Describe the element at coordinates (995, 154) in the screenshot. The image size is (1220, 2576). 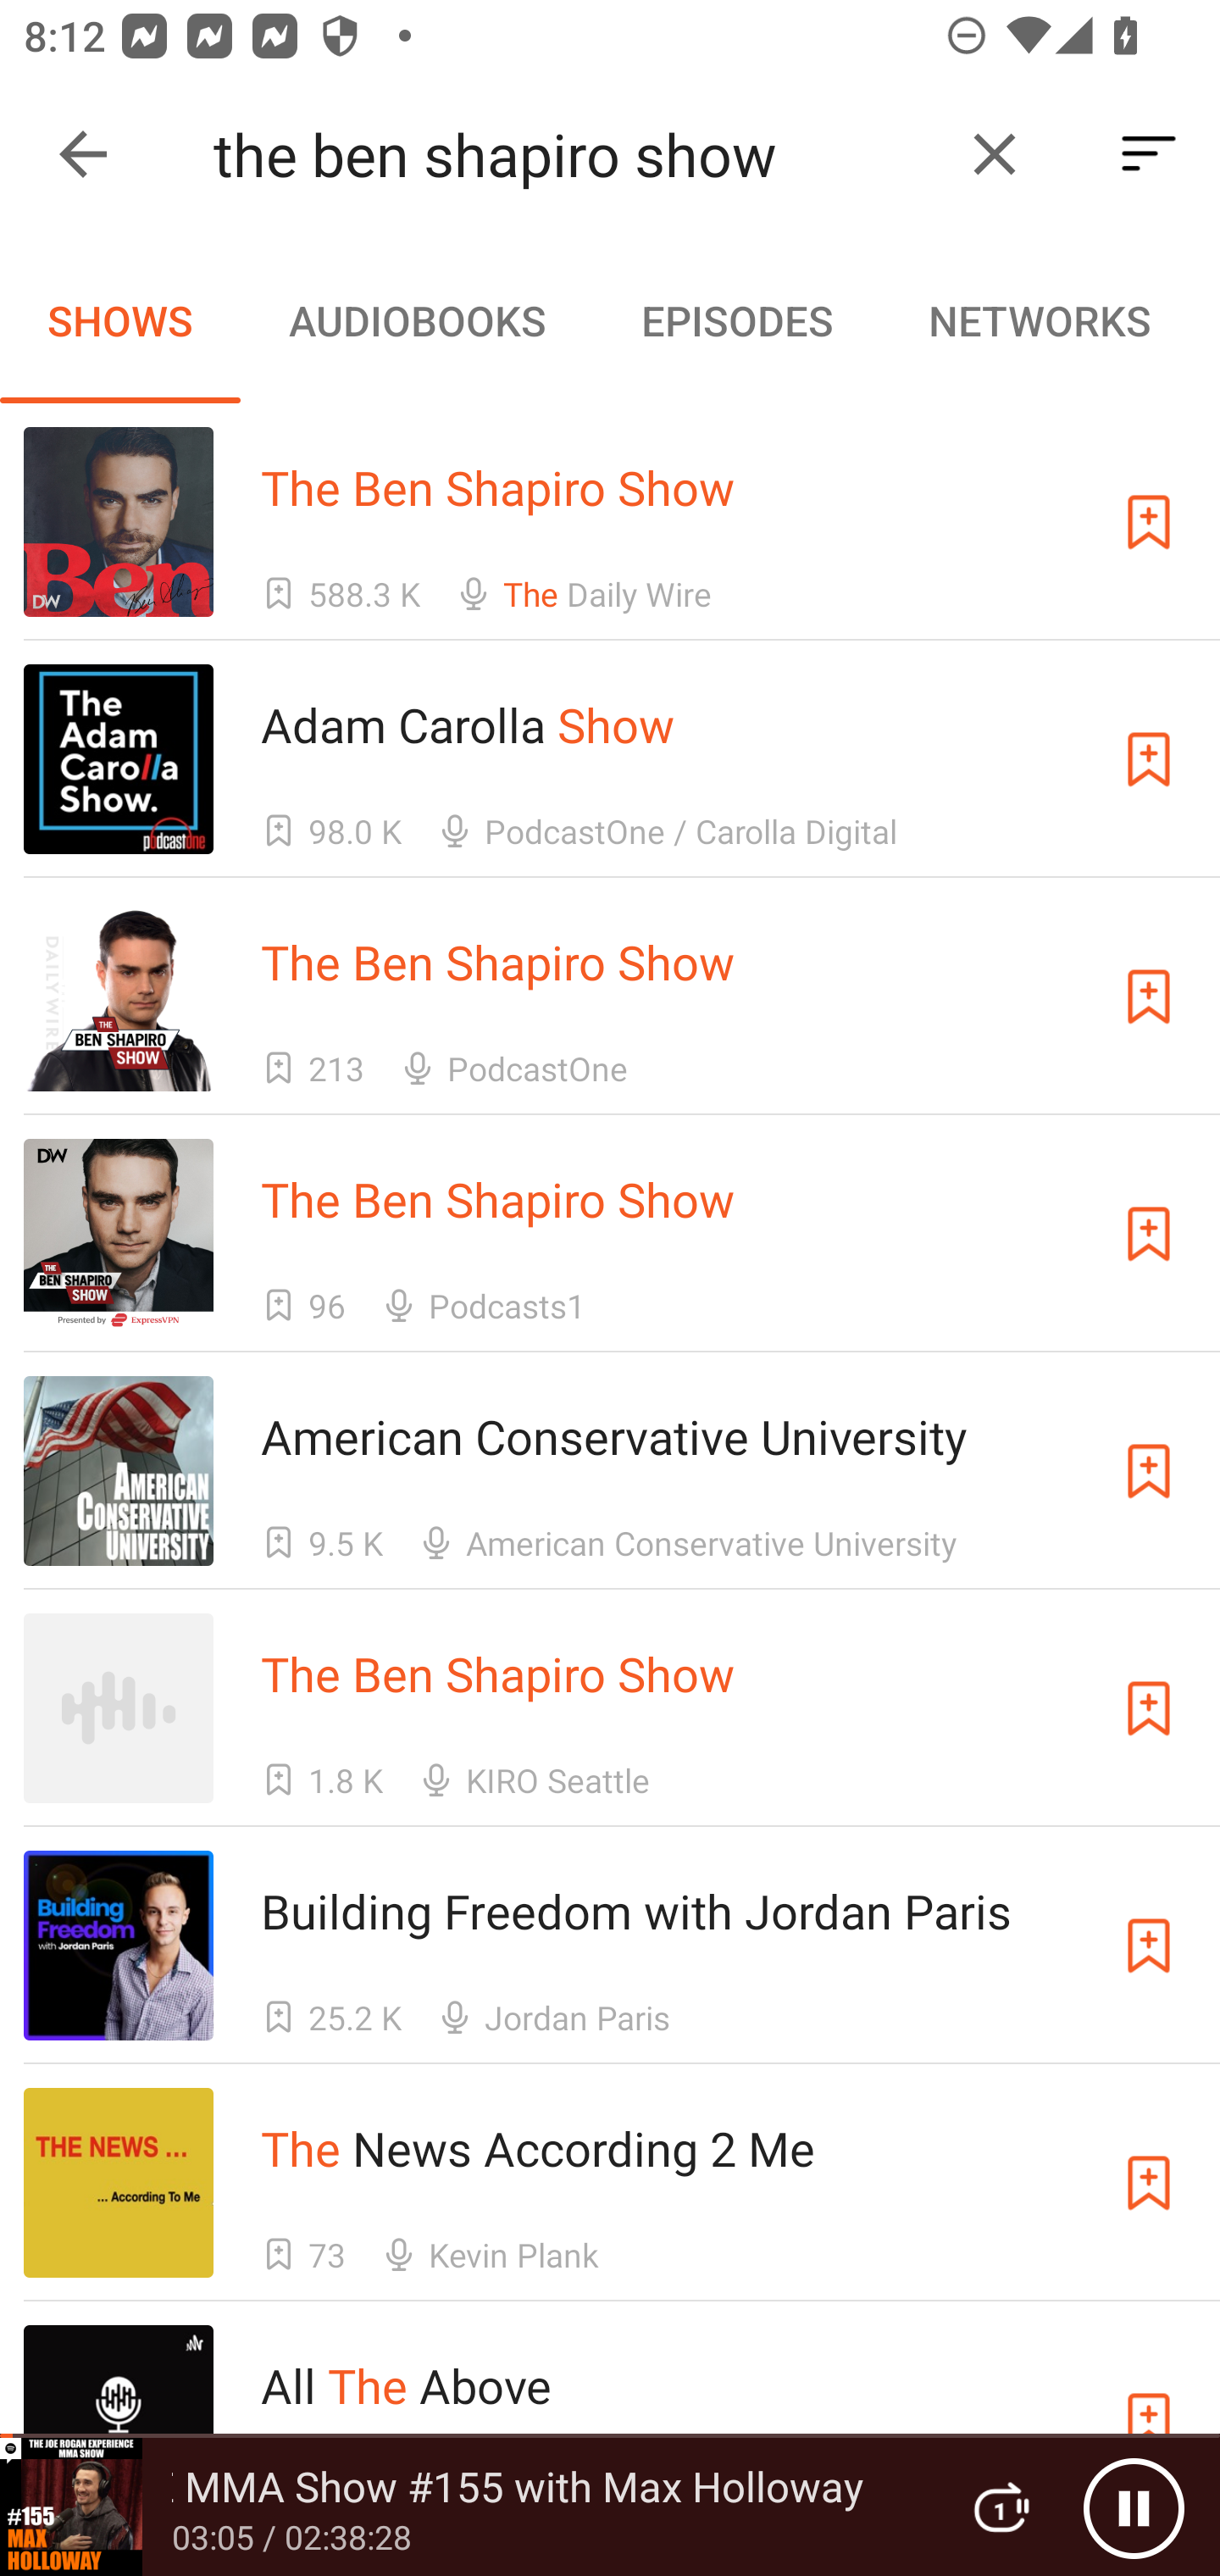
I see `Clear query` at that location.